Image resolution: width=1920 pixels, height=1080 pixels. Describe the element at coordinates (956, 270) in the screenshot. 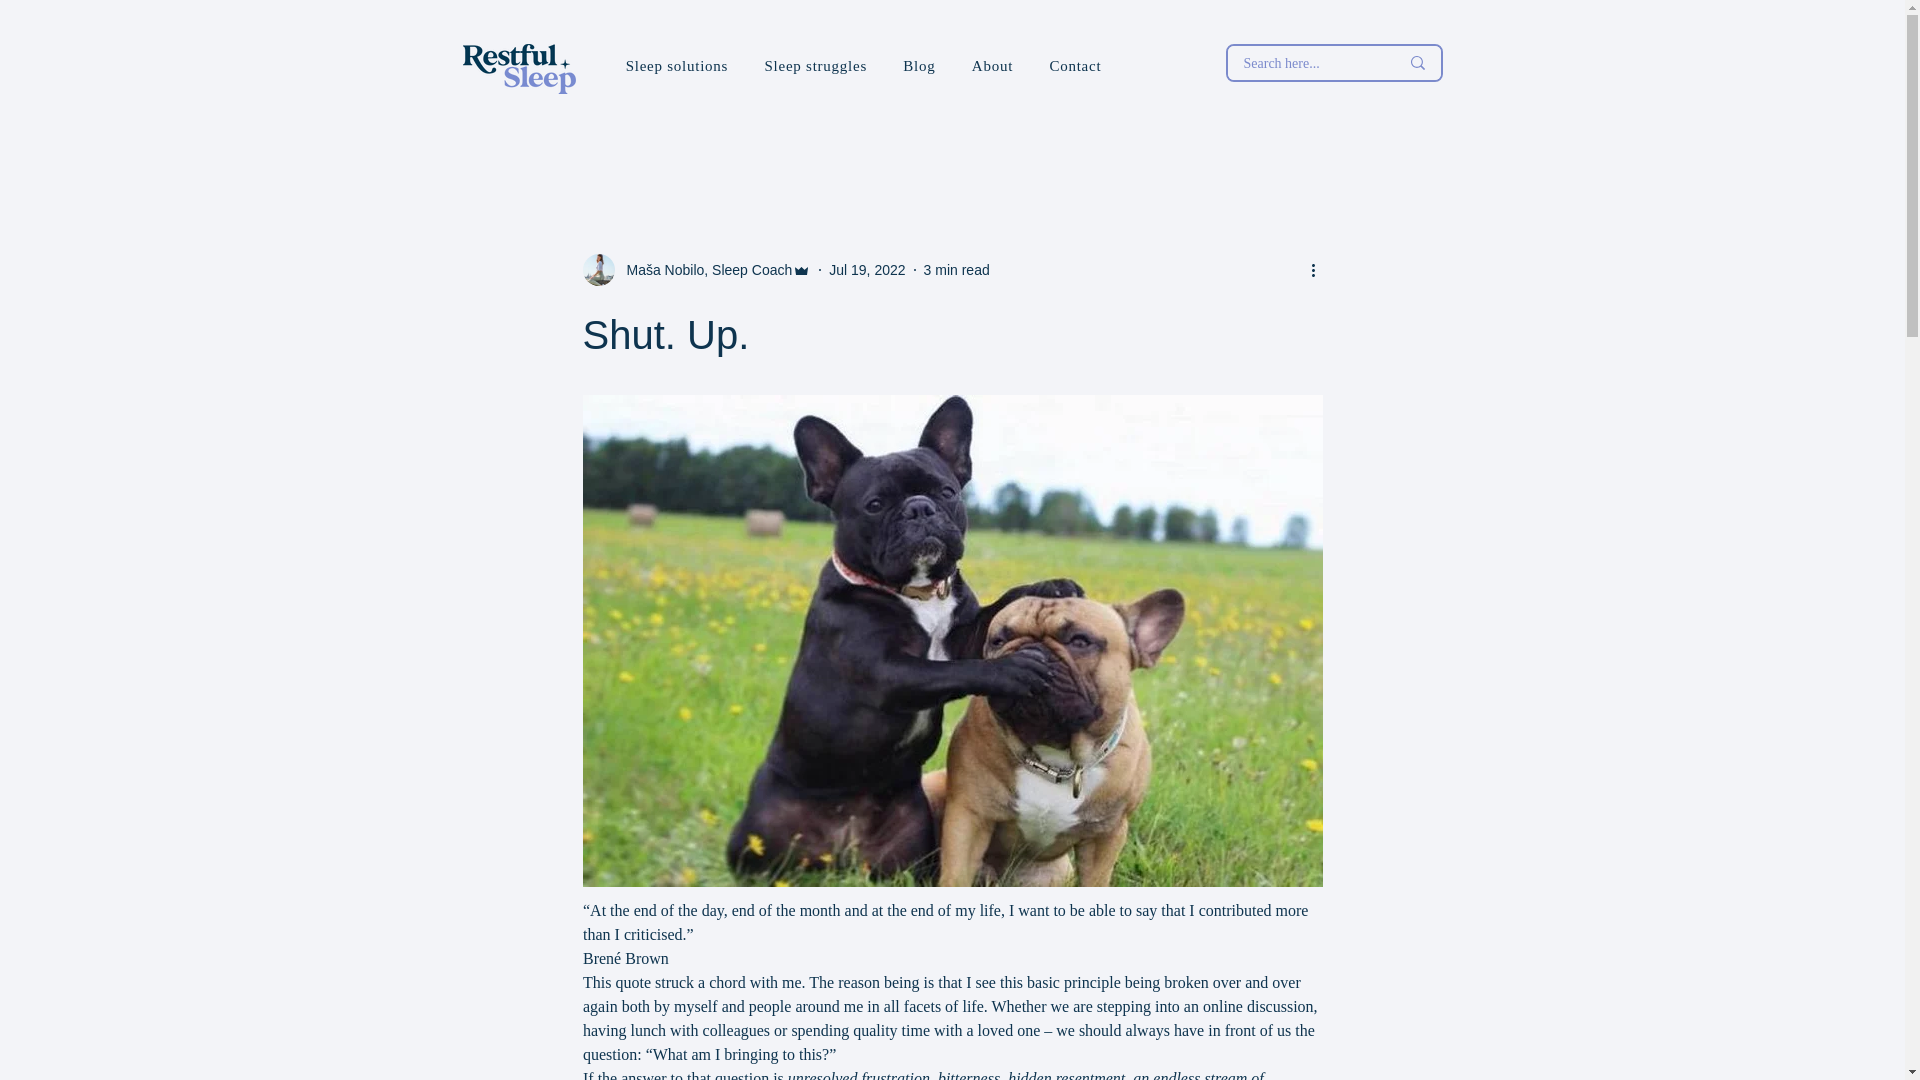

I see `3 min read` at that location.